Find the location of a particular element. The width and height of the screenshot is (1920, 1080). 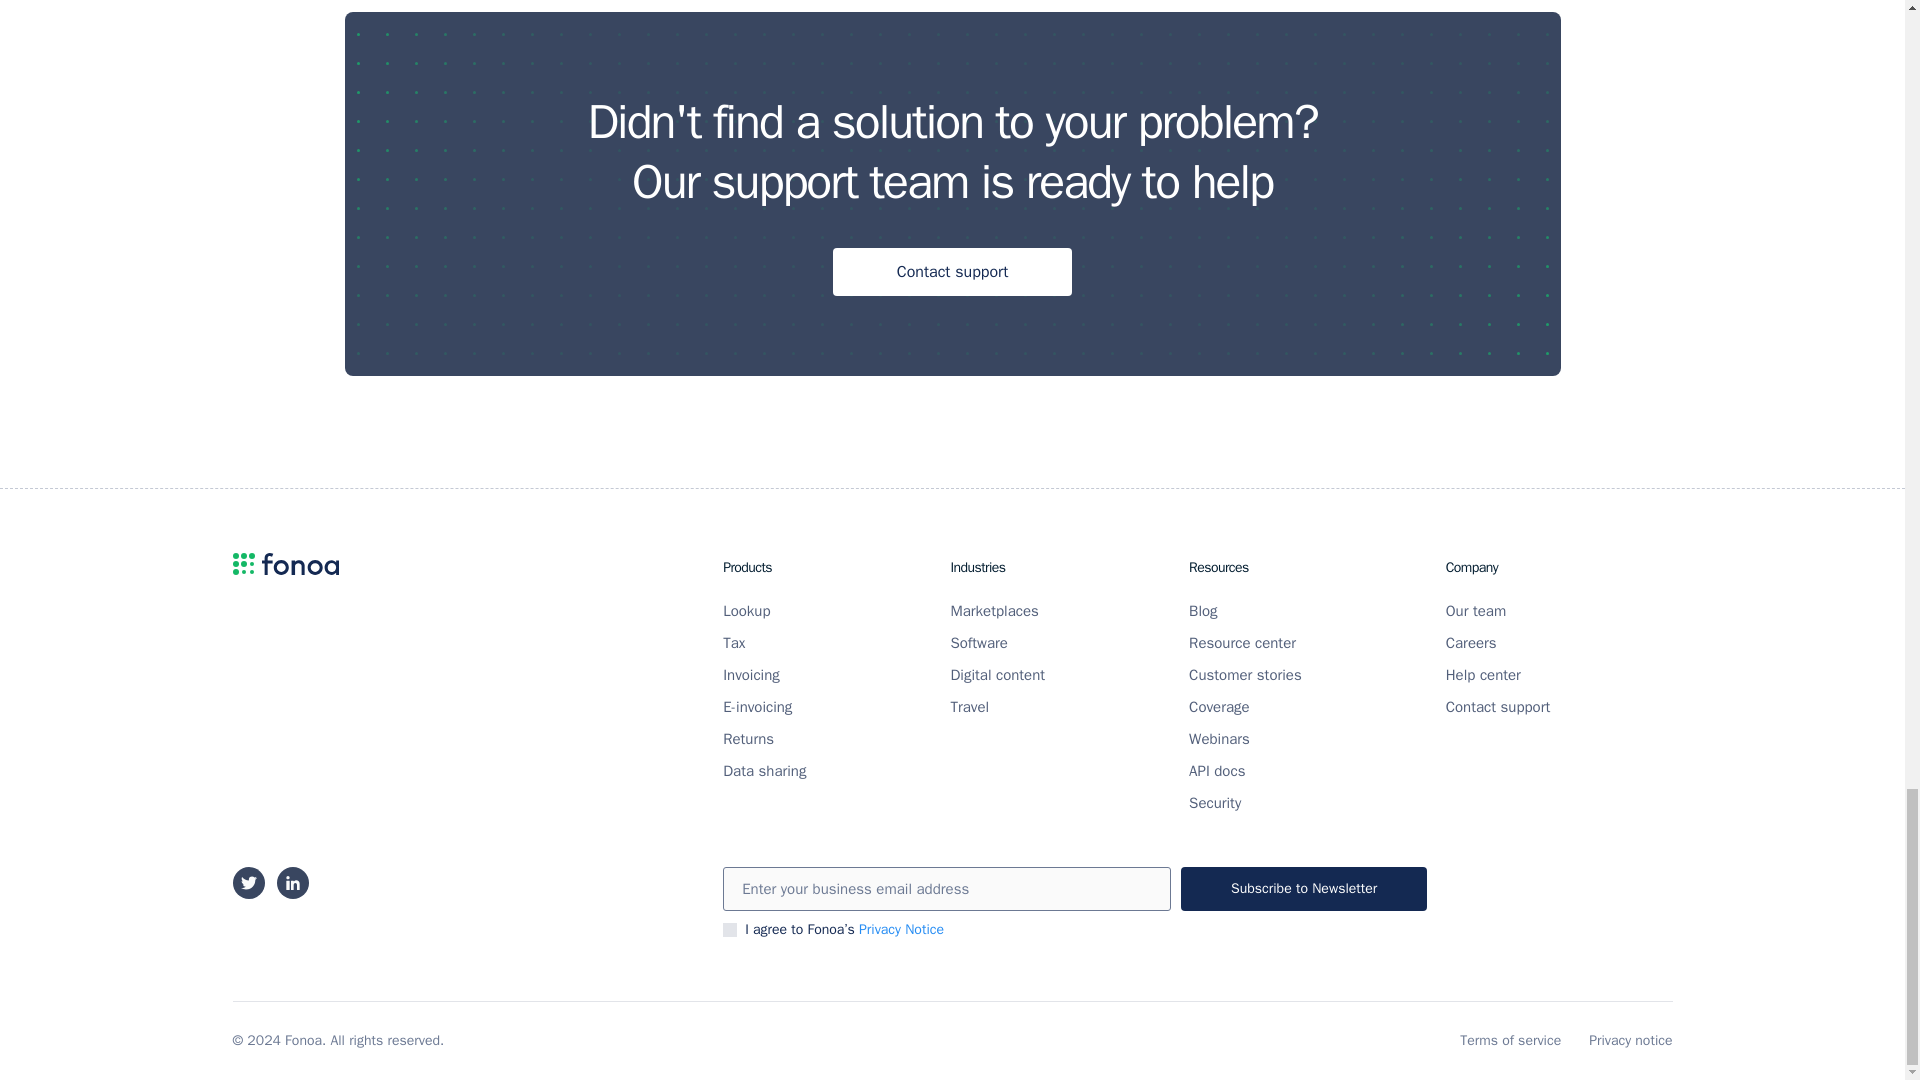

on is located at coordinates (730, 930).